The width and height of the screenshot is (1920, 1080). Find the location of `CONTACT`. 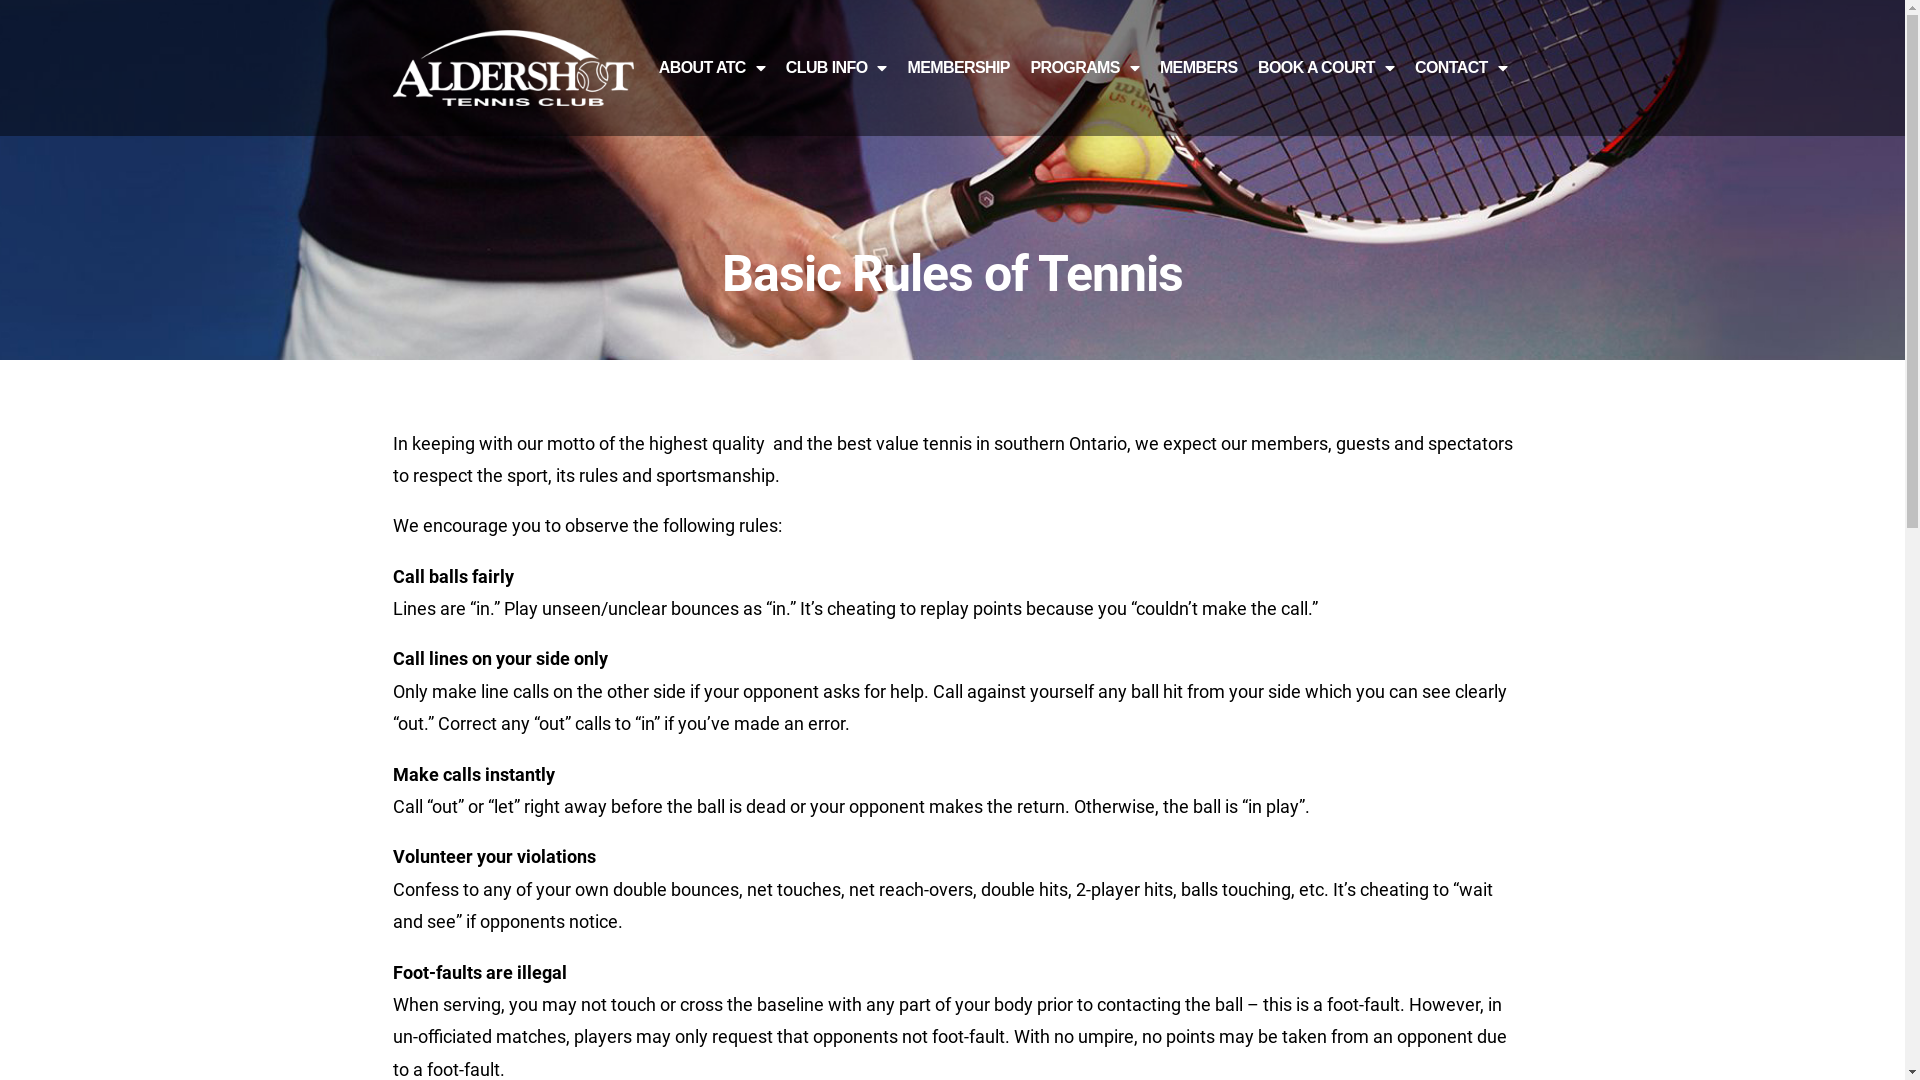

CONTACT is located at coordinates (1462, 68).